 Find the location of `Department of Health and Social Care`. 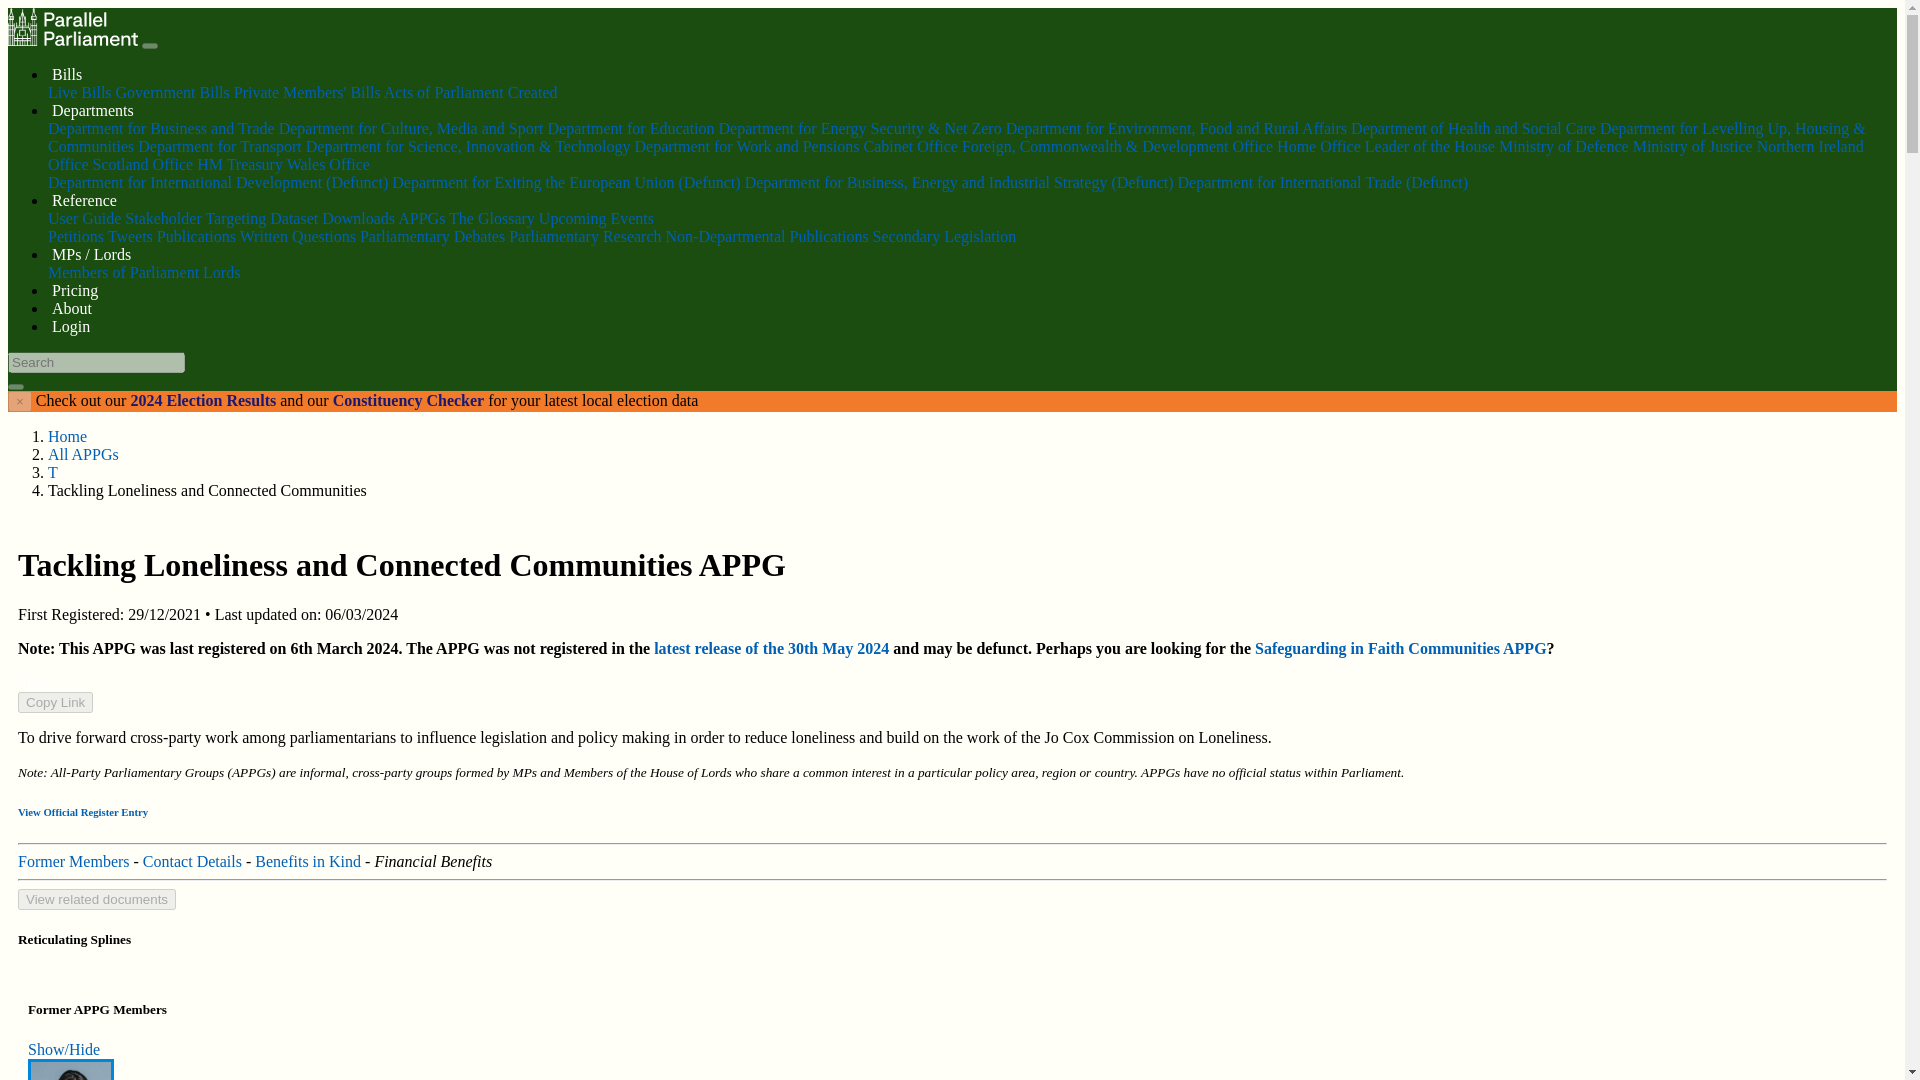

Department of Health and Social Care is located at coordinates (1473, 128).